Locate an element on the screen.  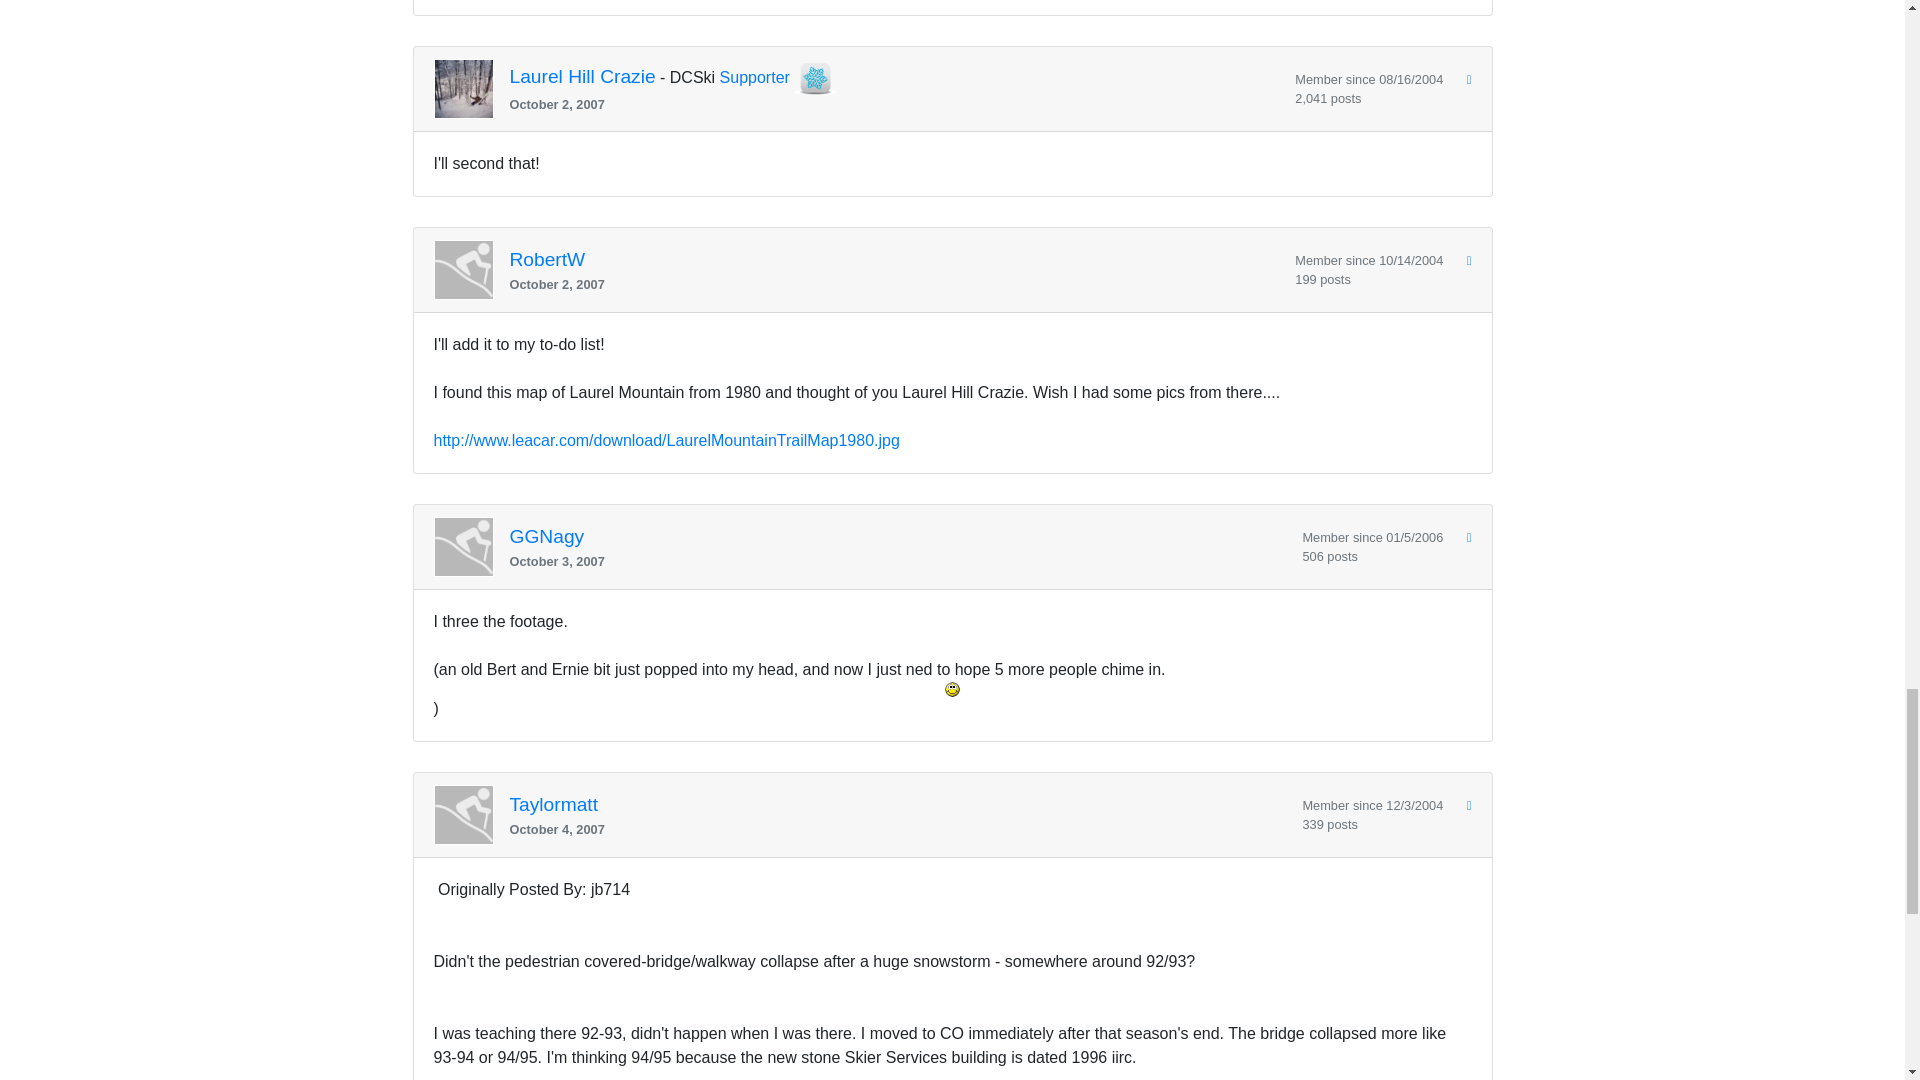
October 3, 2007 at 08:05 am is located at coordinates (898, 561).